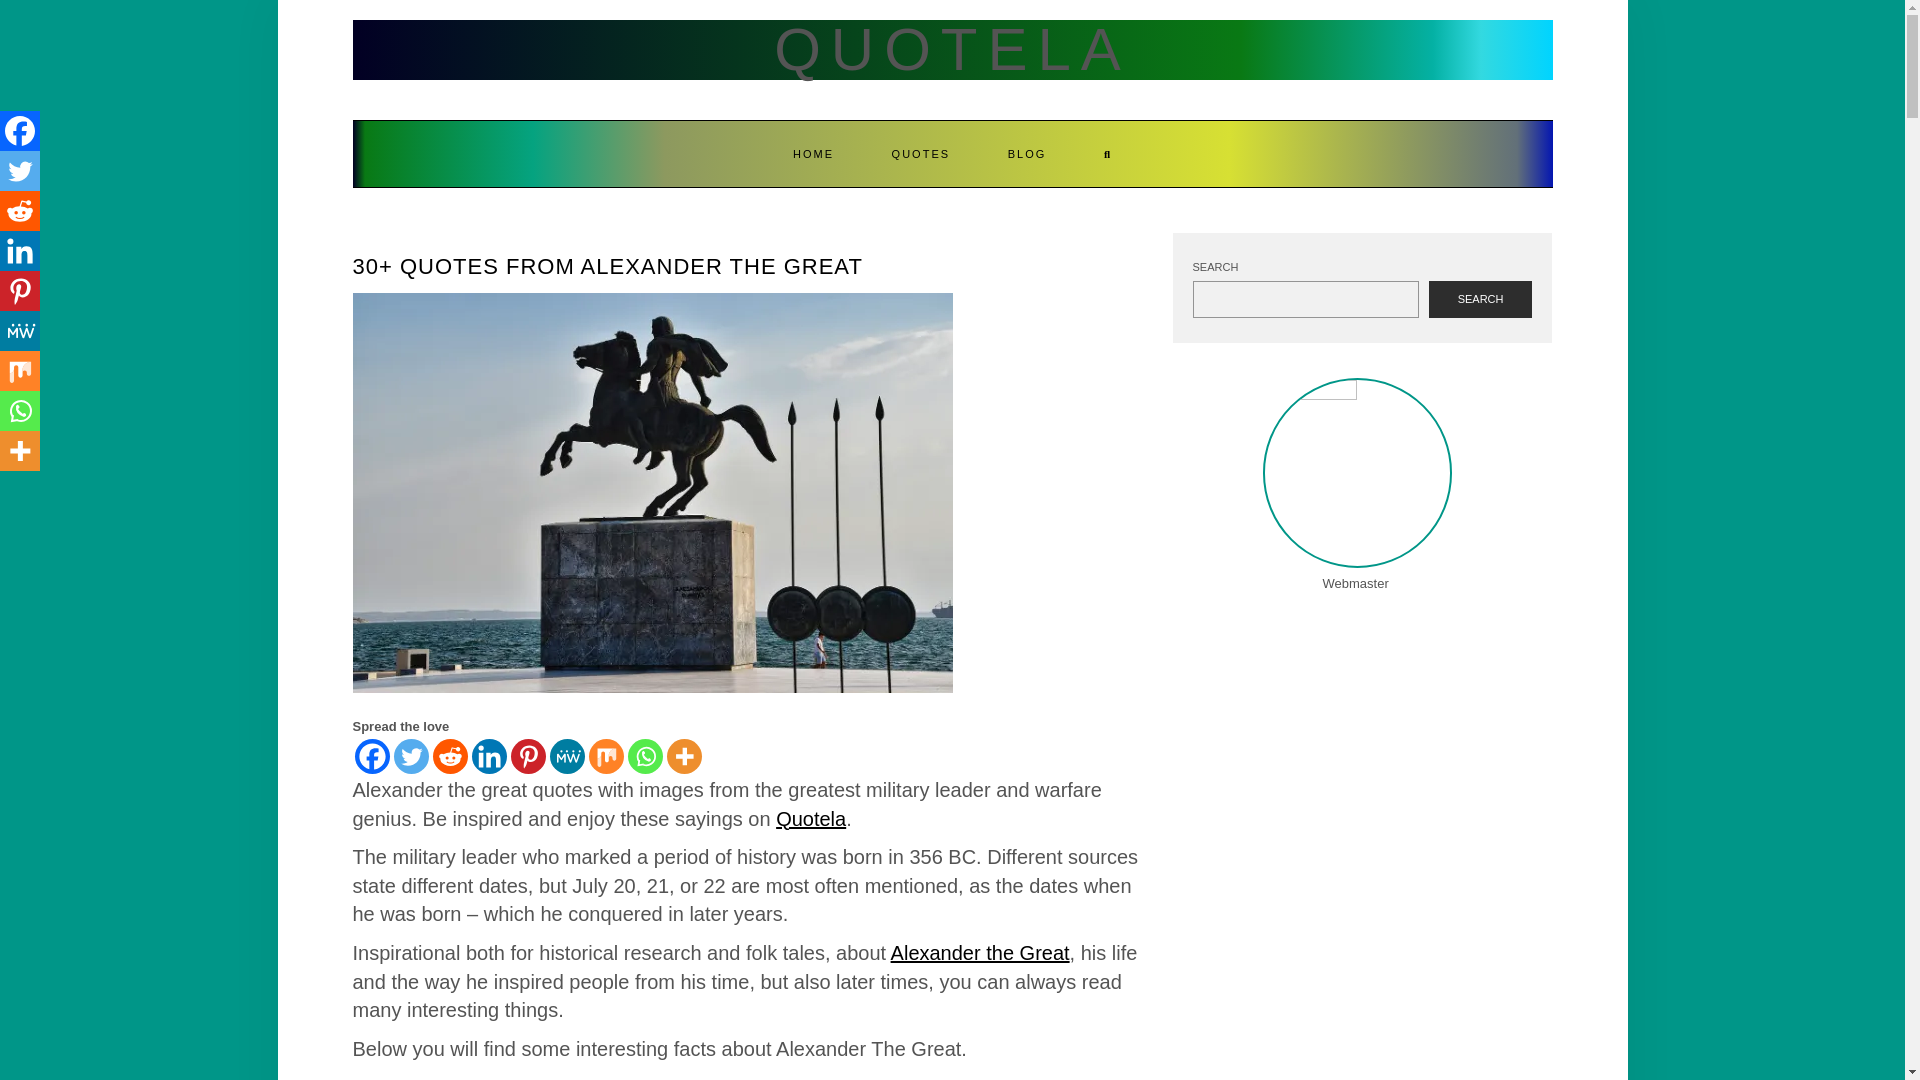 The width and height of the screenshot is (1920, 1080). Describe the element at coordinates (20, 251) in the screenshot. I see `Linkedin` at that location.